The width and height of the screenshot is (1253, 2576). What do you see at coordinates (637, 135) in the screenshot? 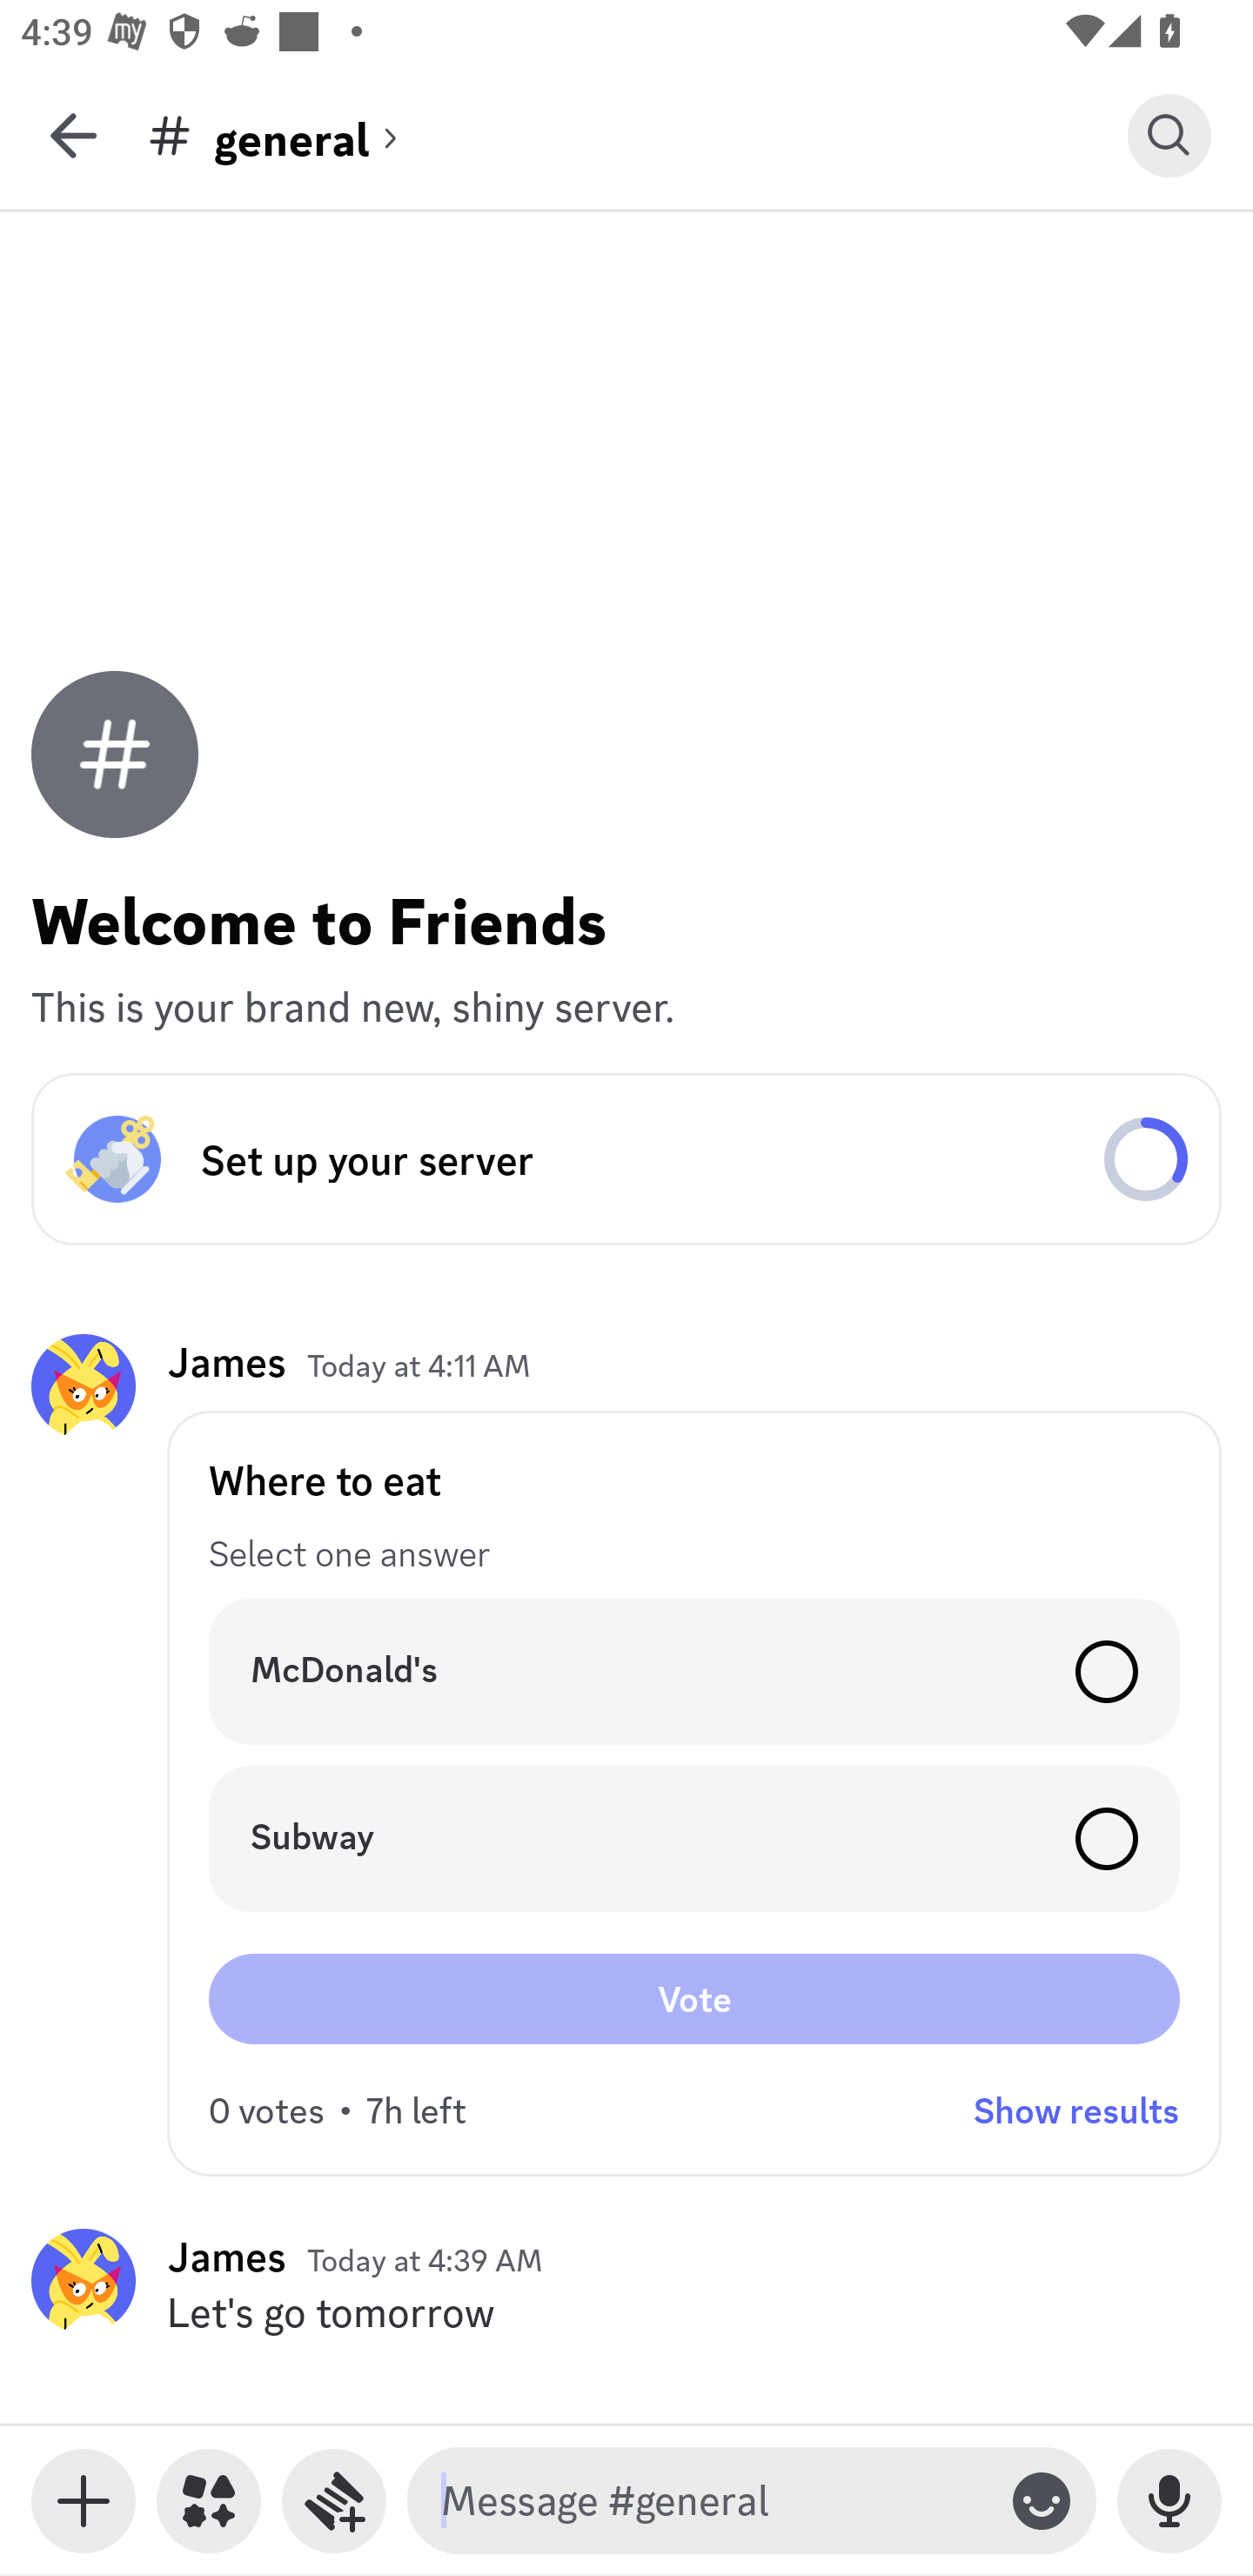
I see `general (channel) general general (channel)` at bounding box center [637, 135].